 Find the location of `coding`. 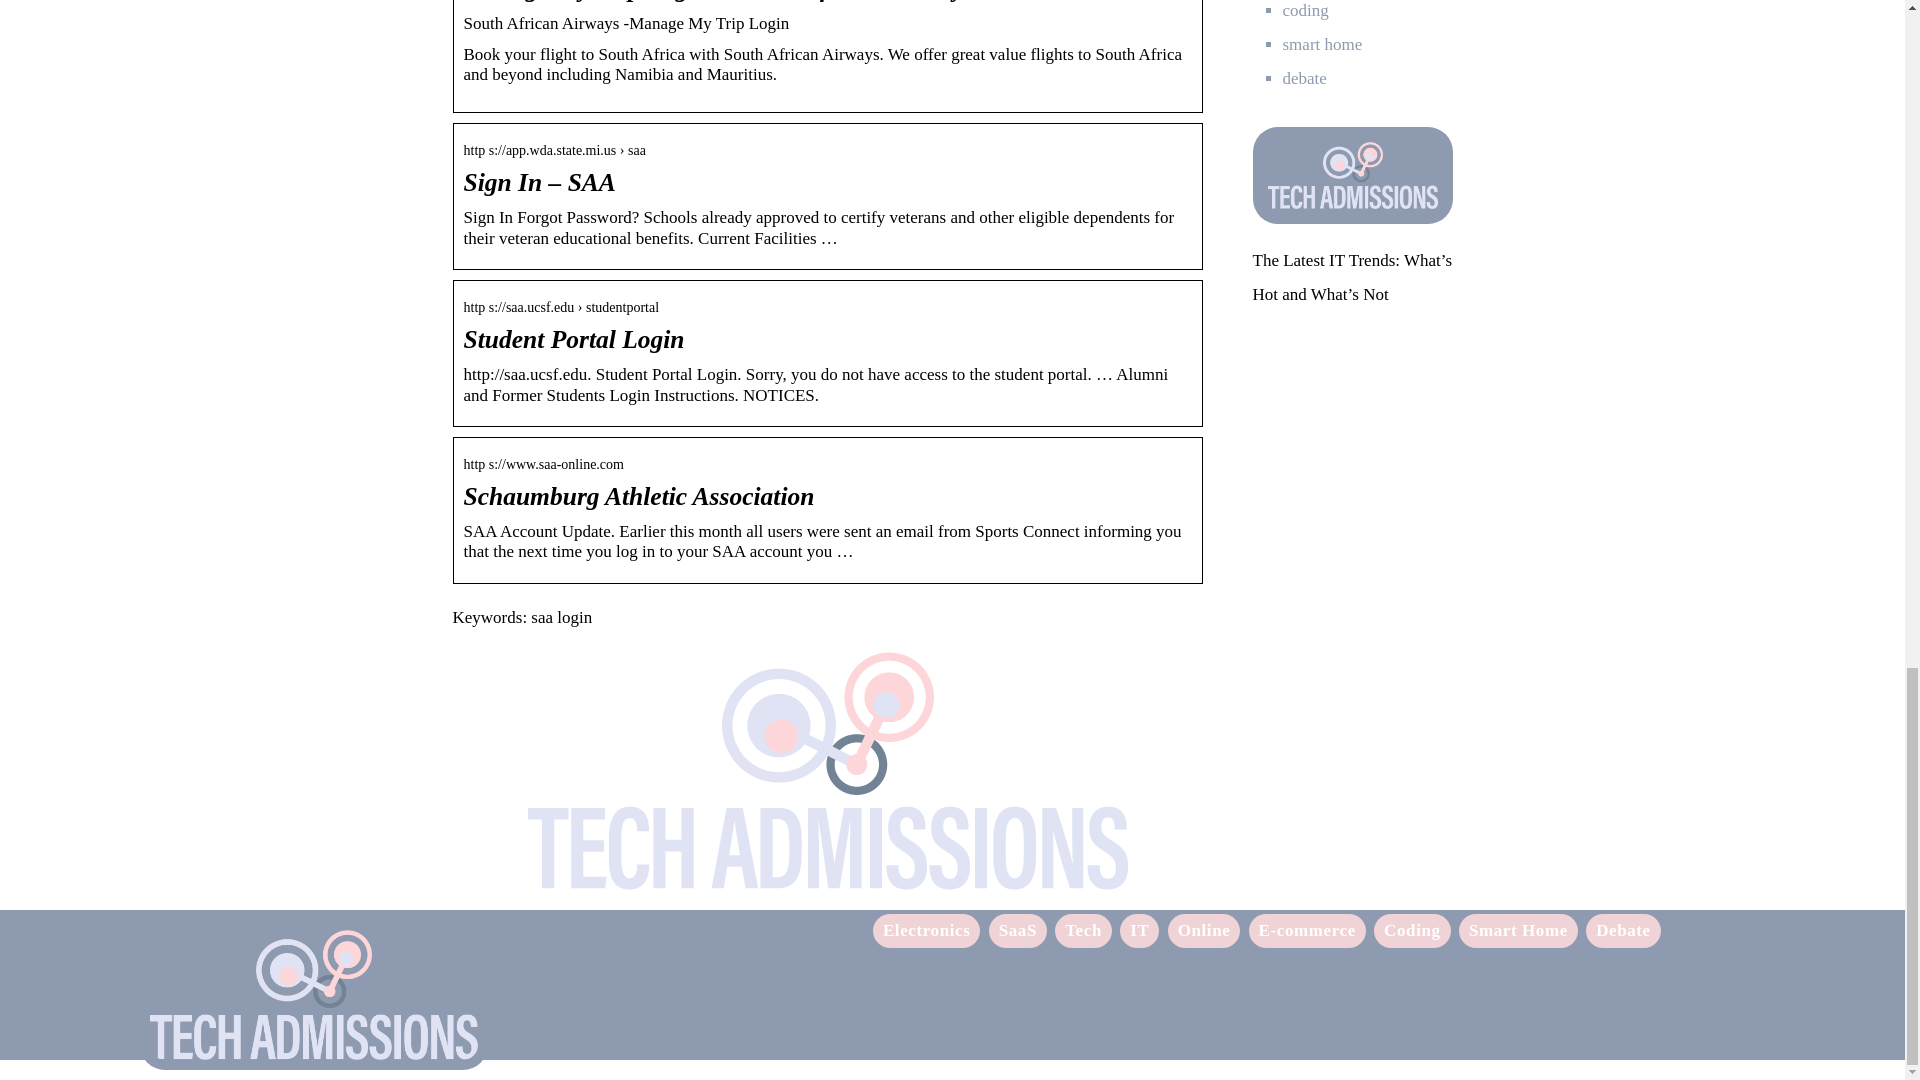

coding is located at coordinates (1305, 10).